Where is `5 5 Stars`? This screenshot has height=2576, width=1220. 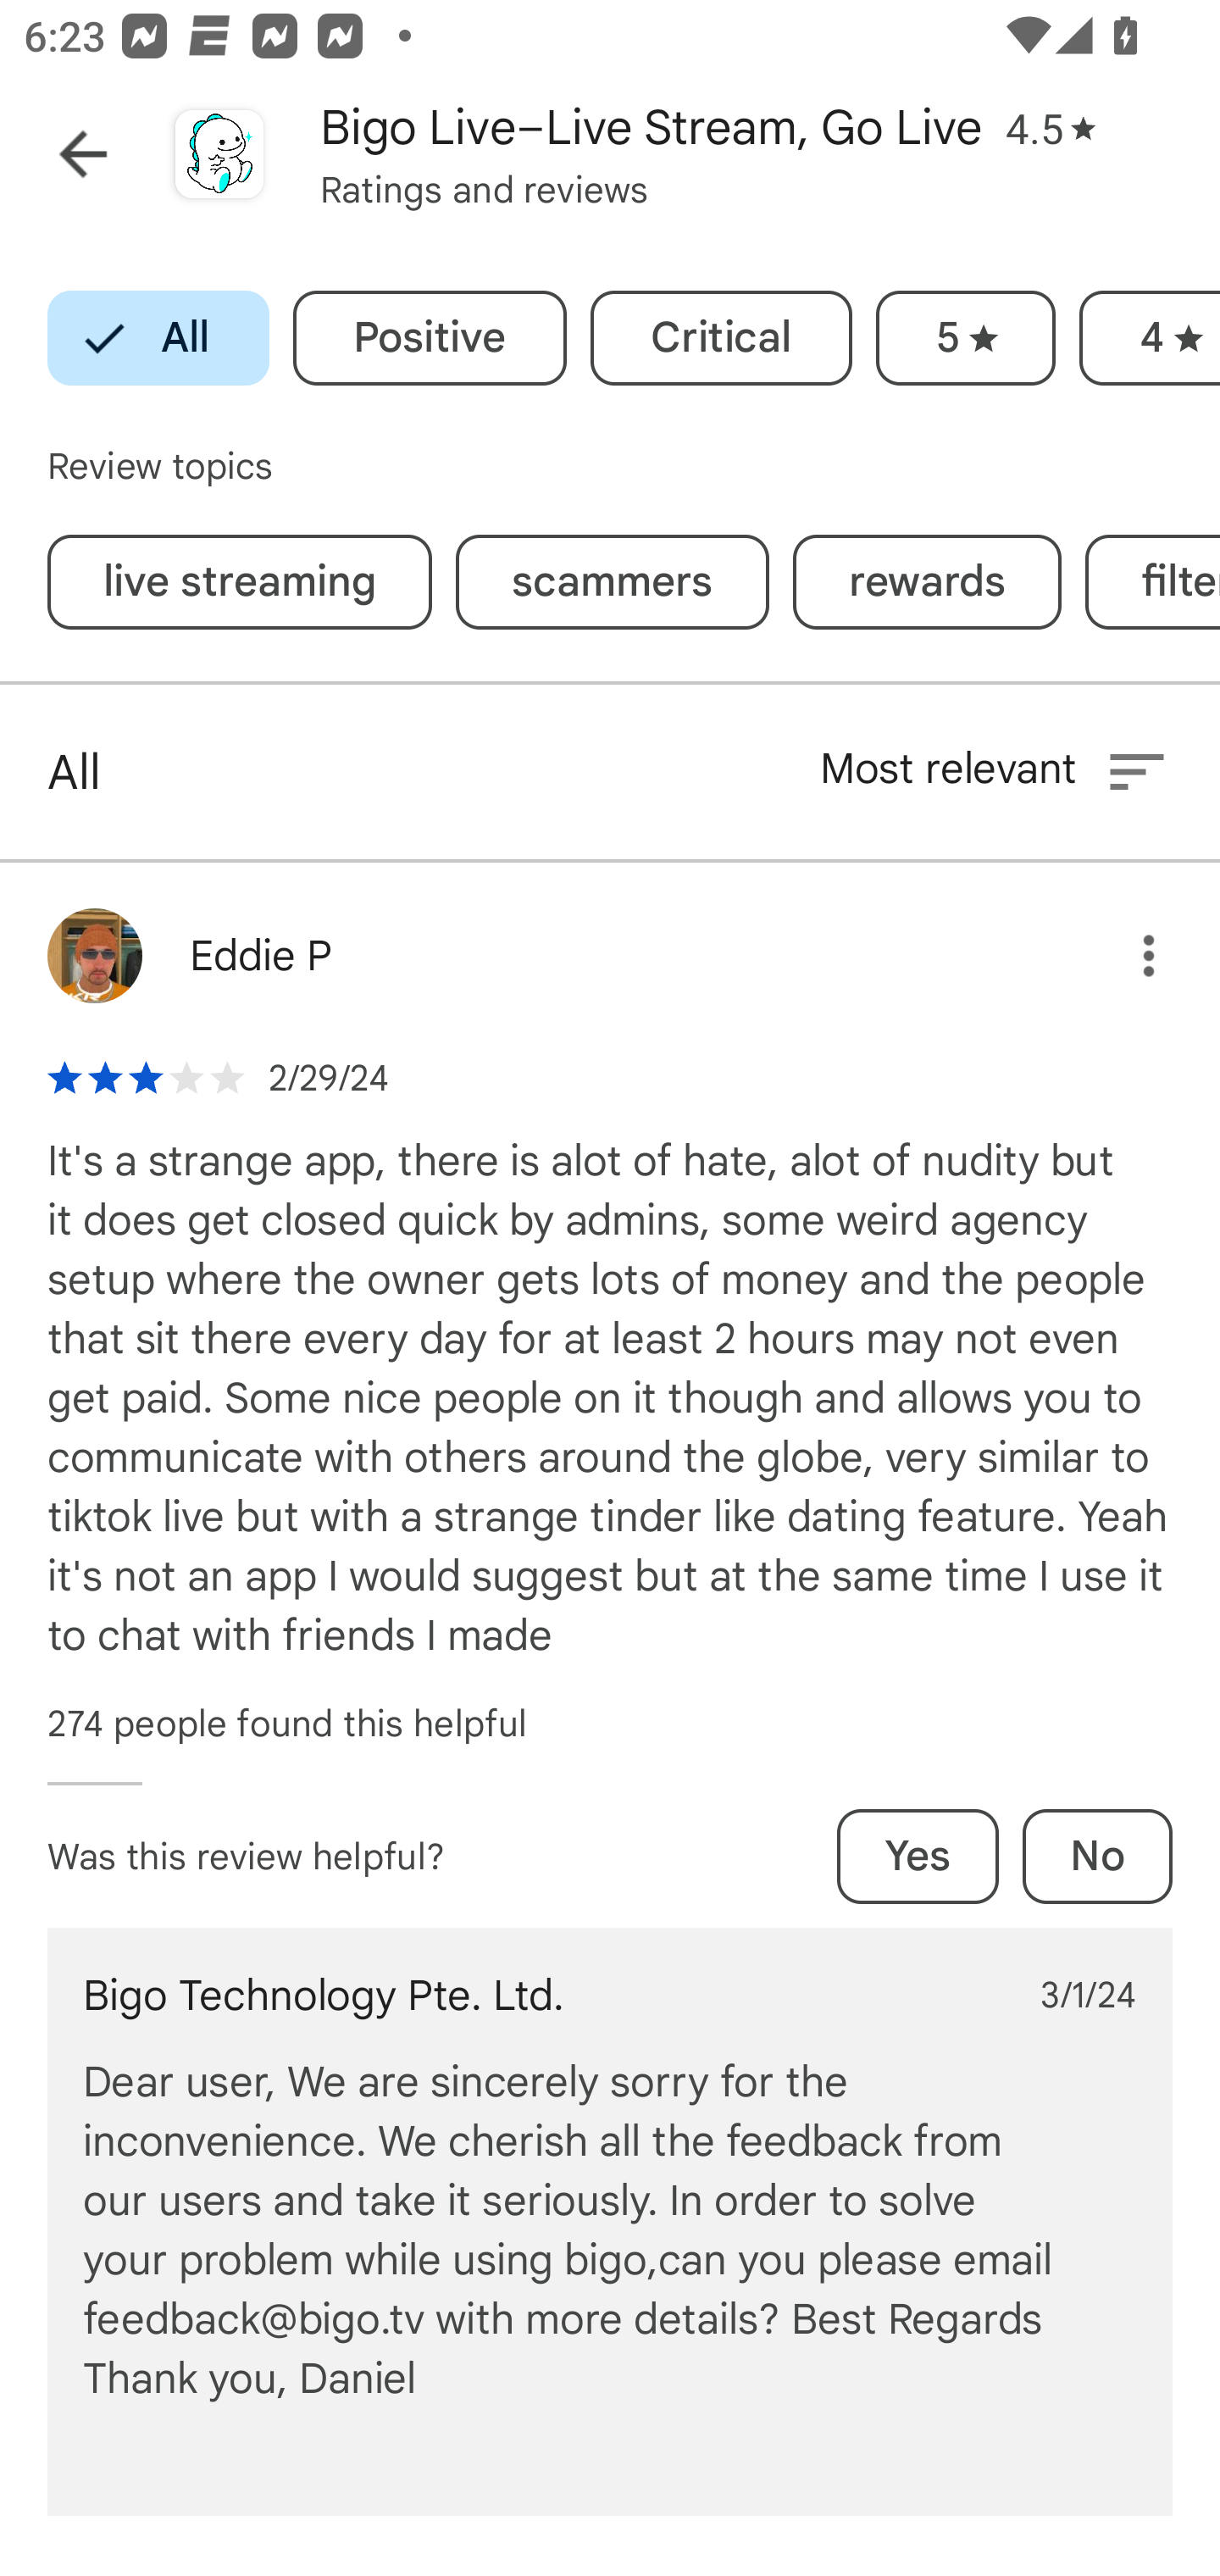
5 5 Stars is located at coordinates (965, 339).